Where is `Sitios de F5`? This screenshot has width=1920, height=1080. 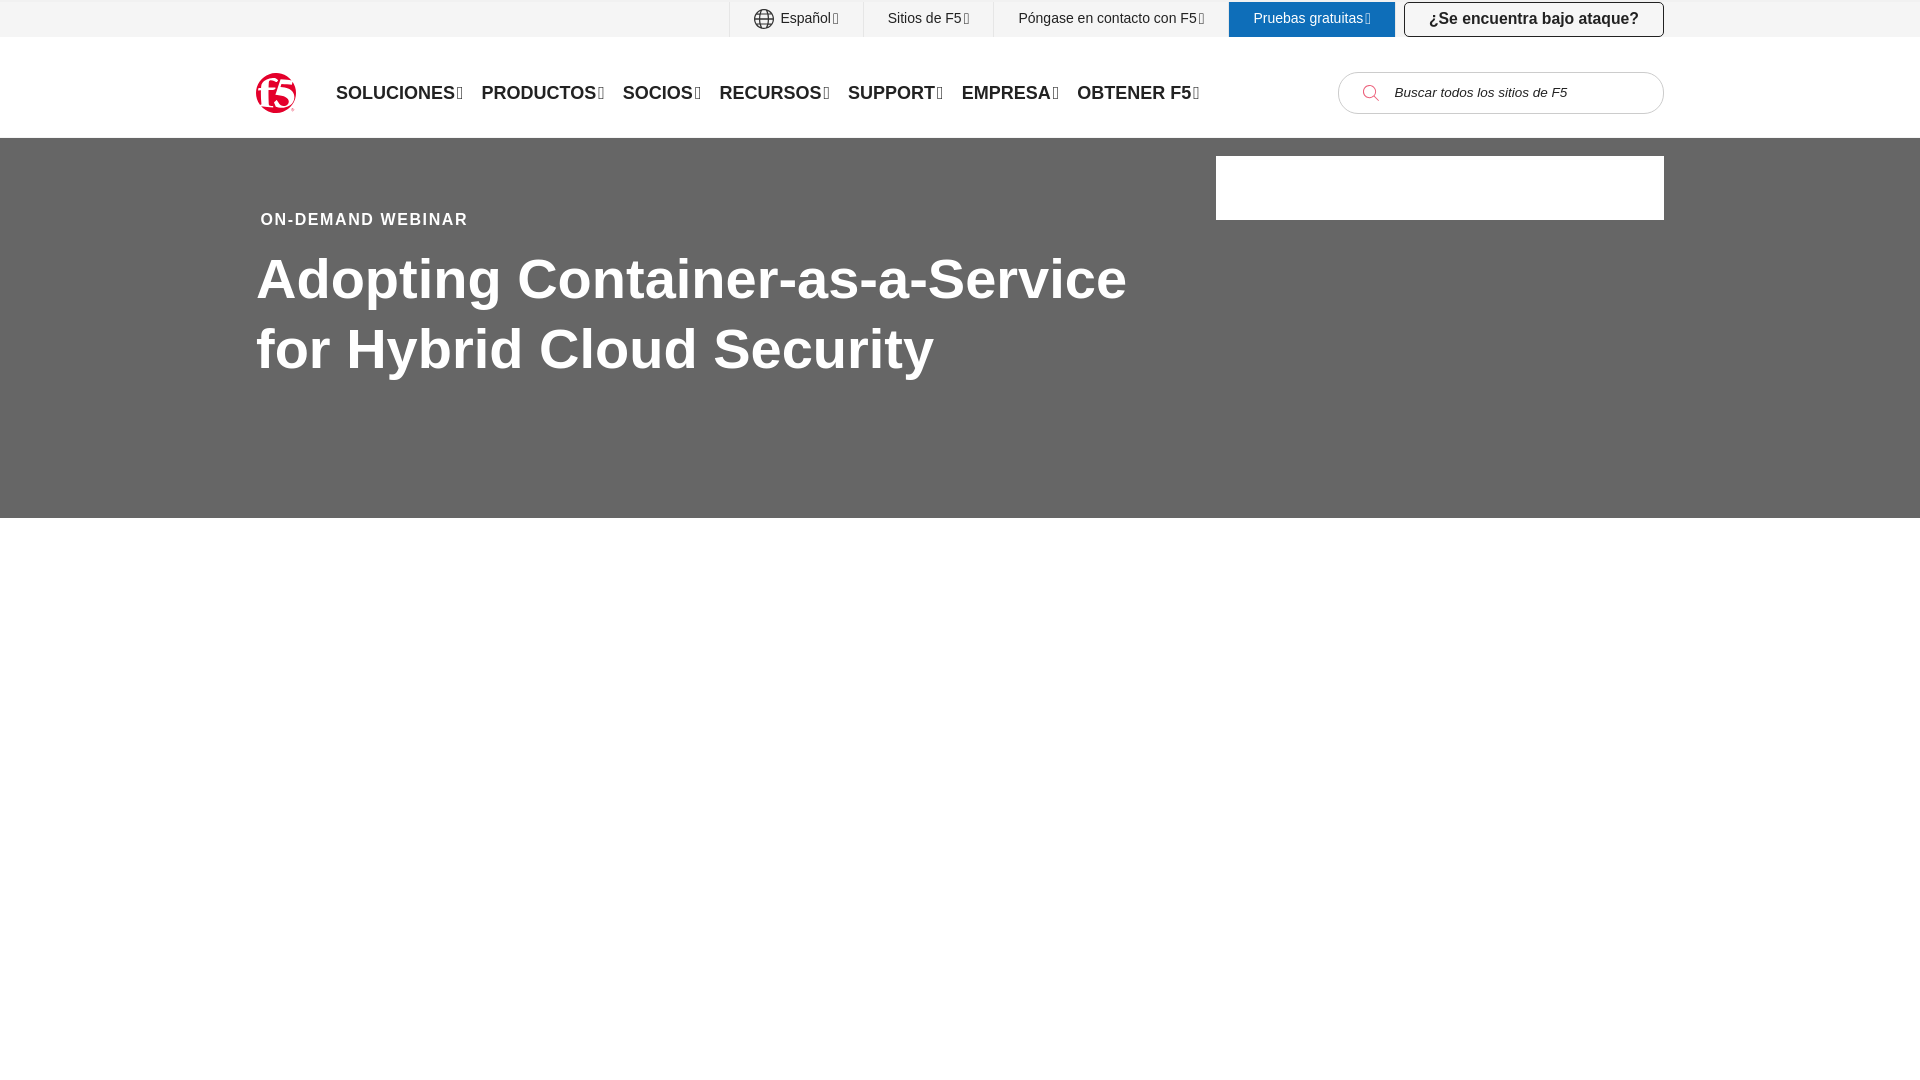 Sitios de F5 is located at coordinates (929, 18).